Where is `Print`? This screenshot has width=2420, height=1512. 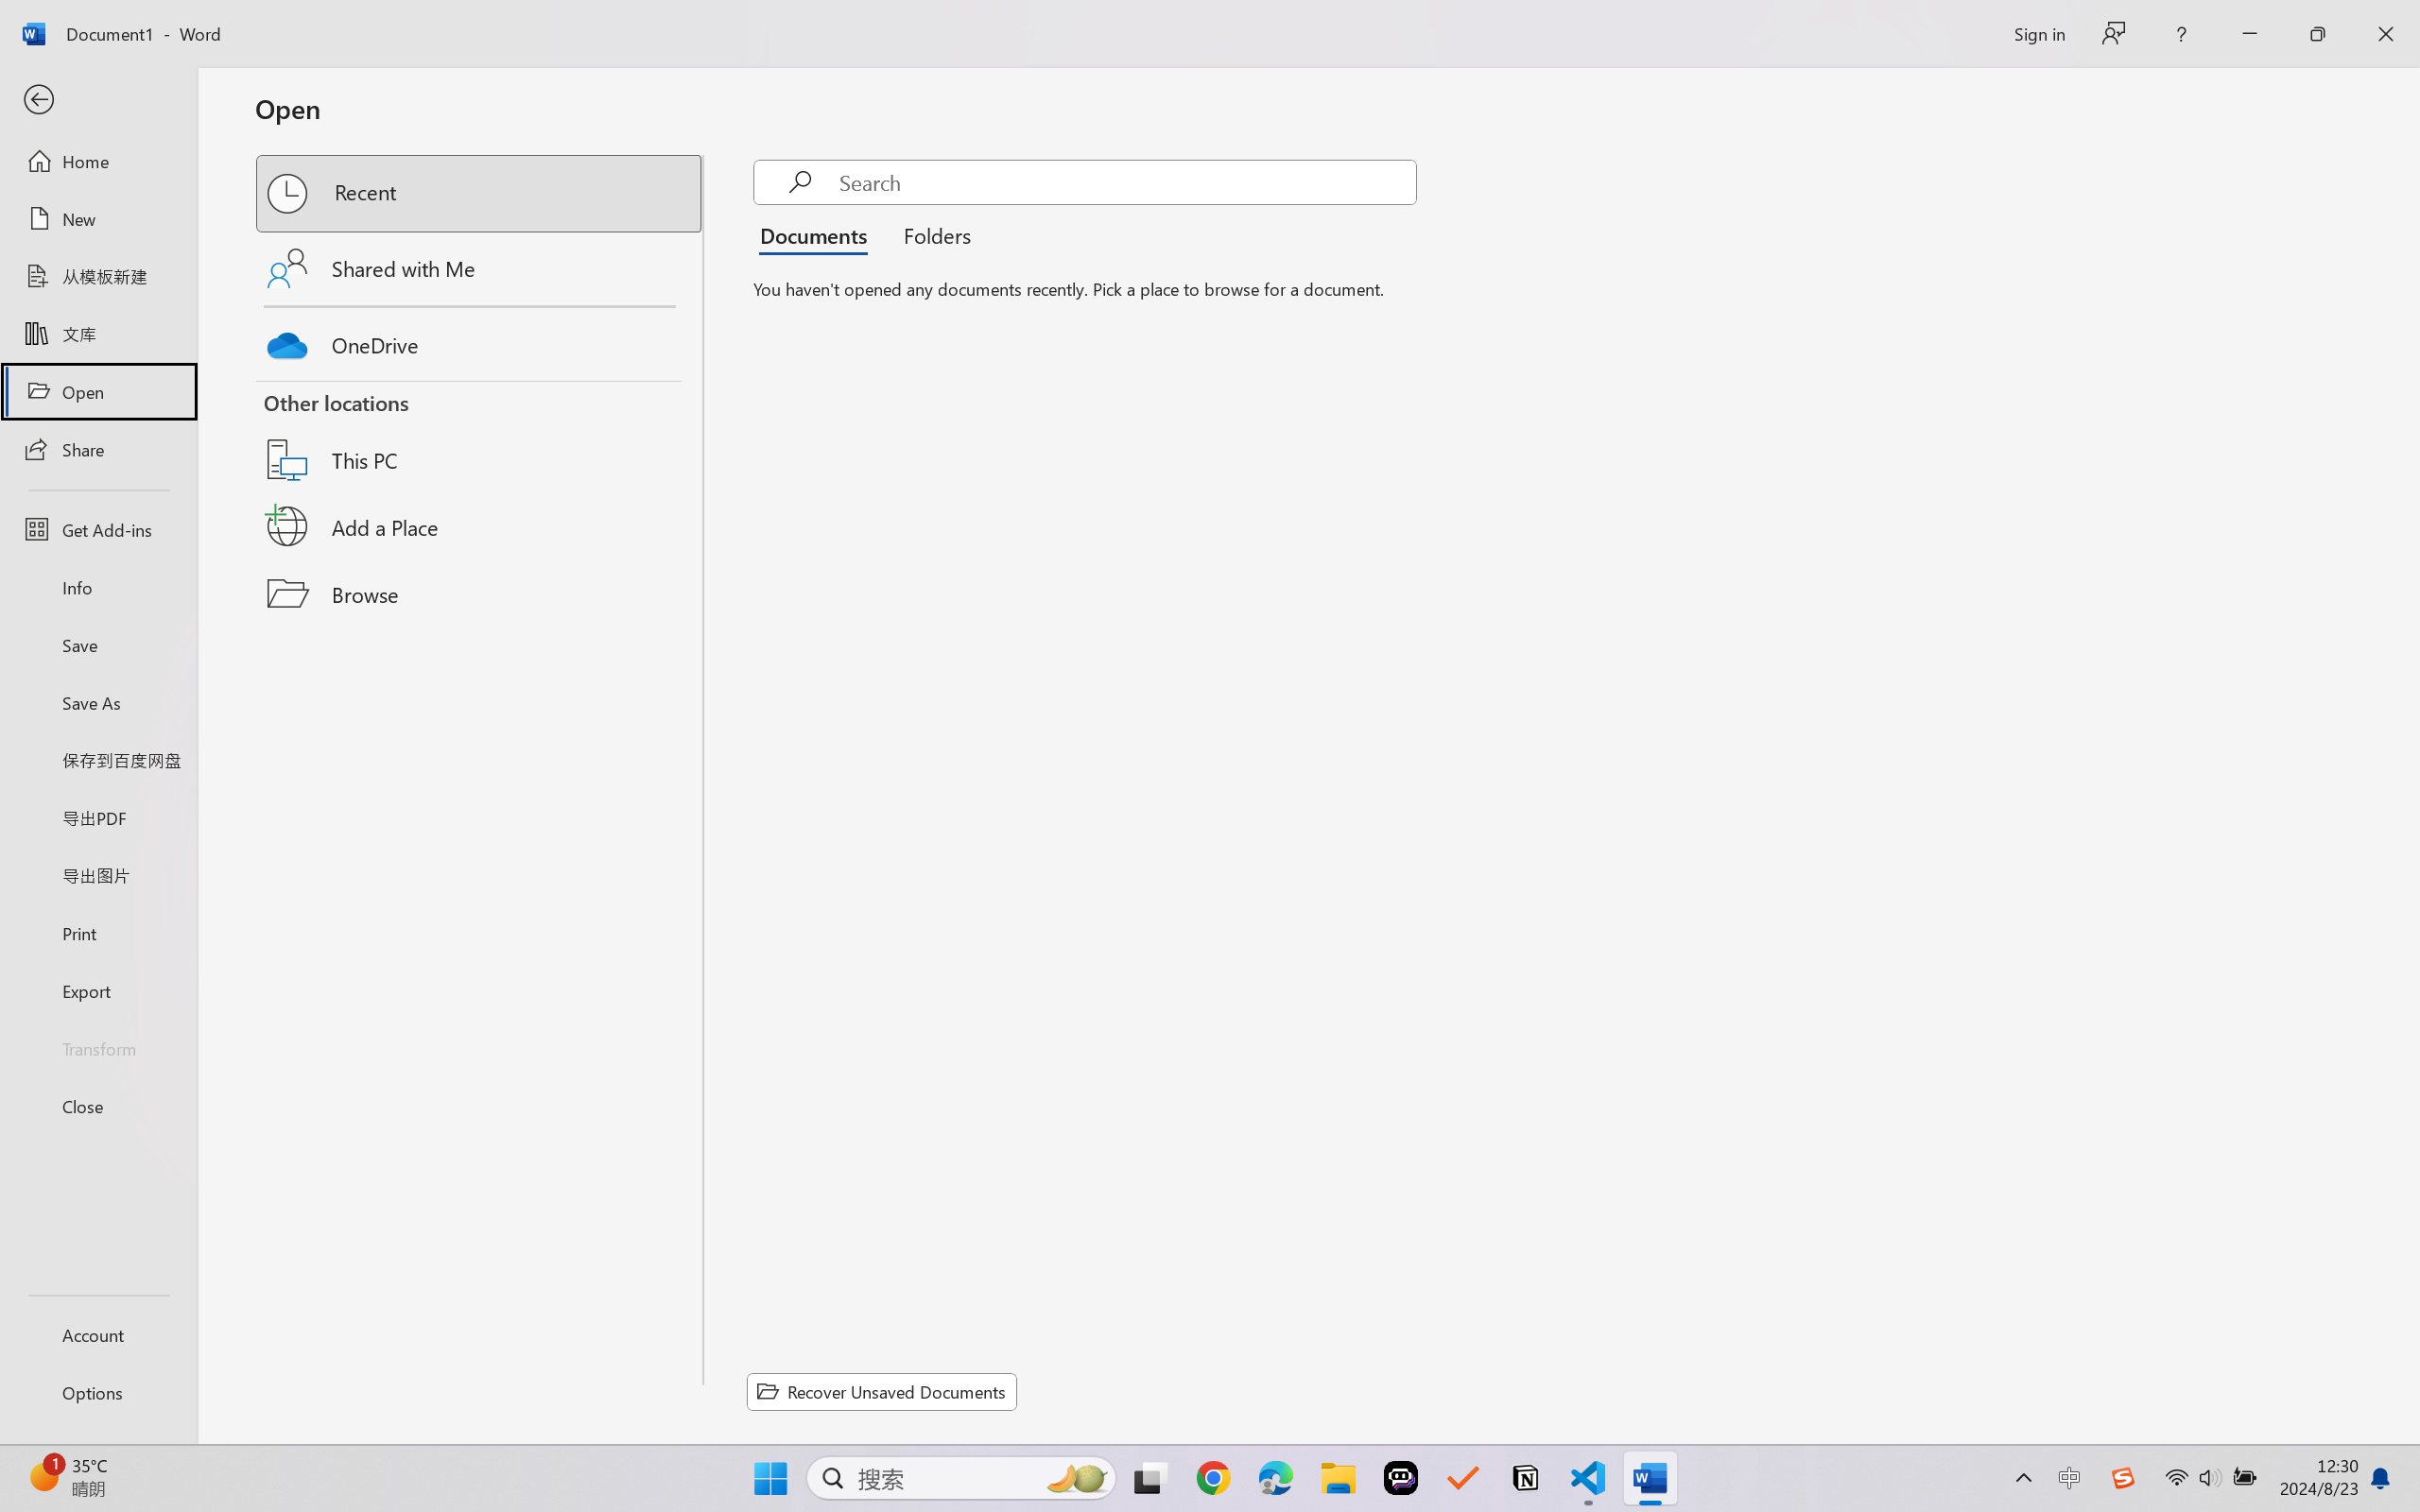 Print is located at coordinates (98, 932).